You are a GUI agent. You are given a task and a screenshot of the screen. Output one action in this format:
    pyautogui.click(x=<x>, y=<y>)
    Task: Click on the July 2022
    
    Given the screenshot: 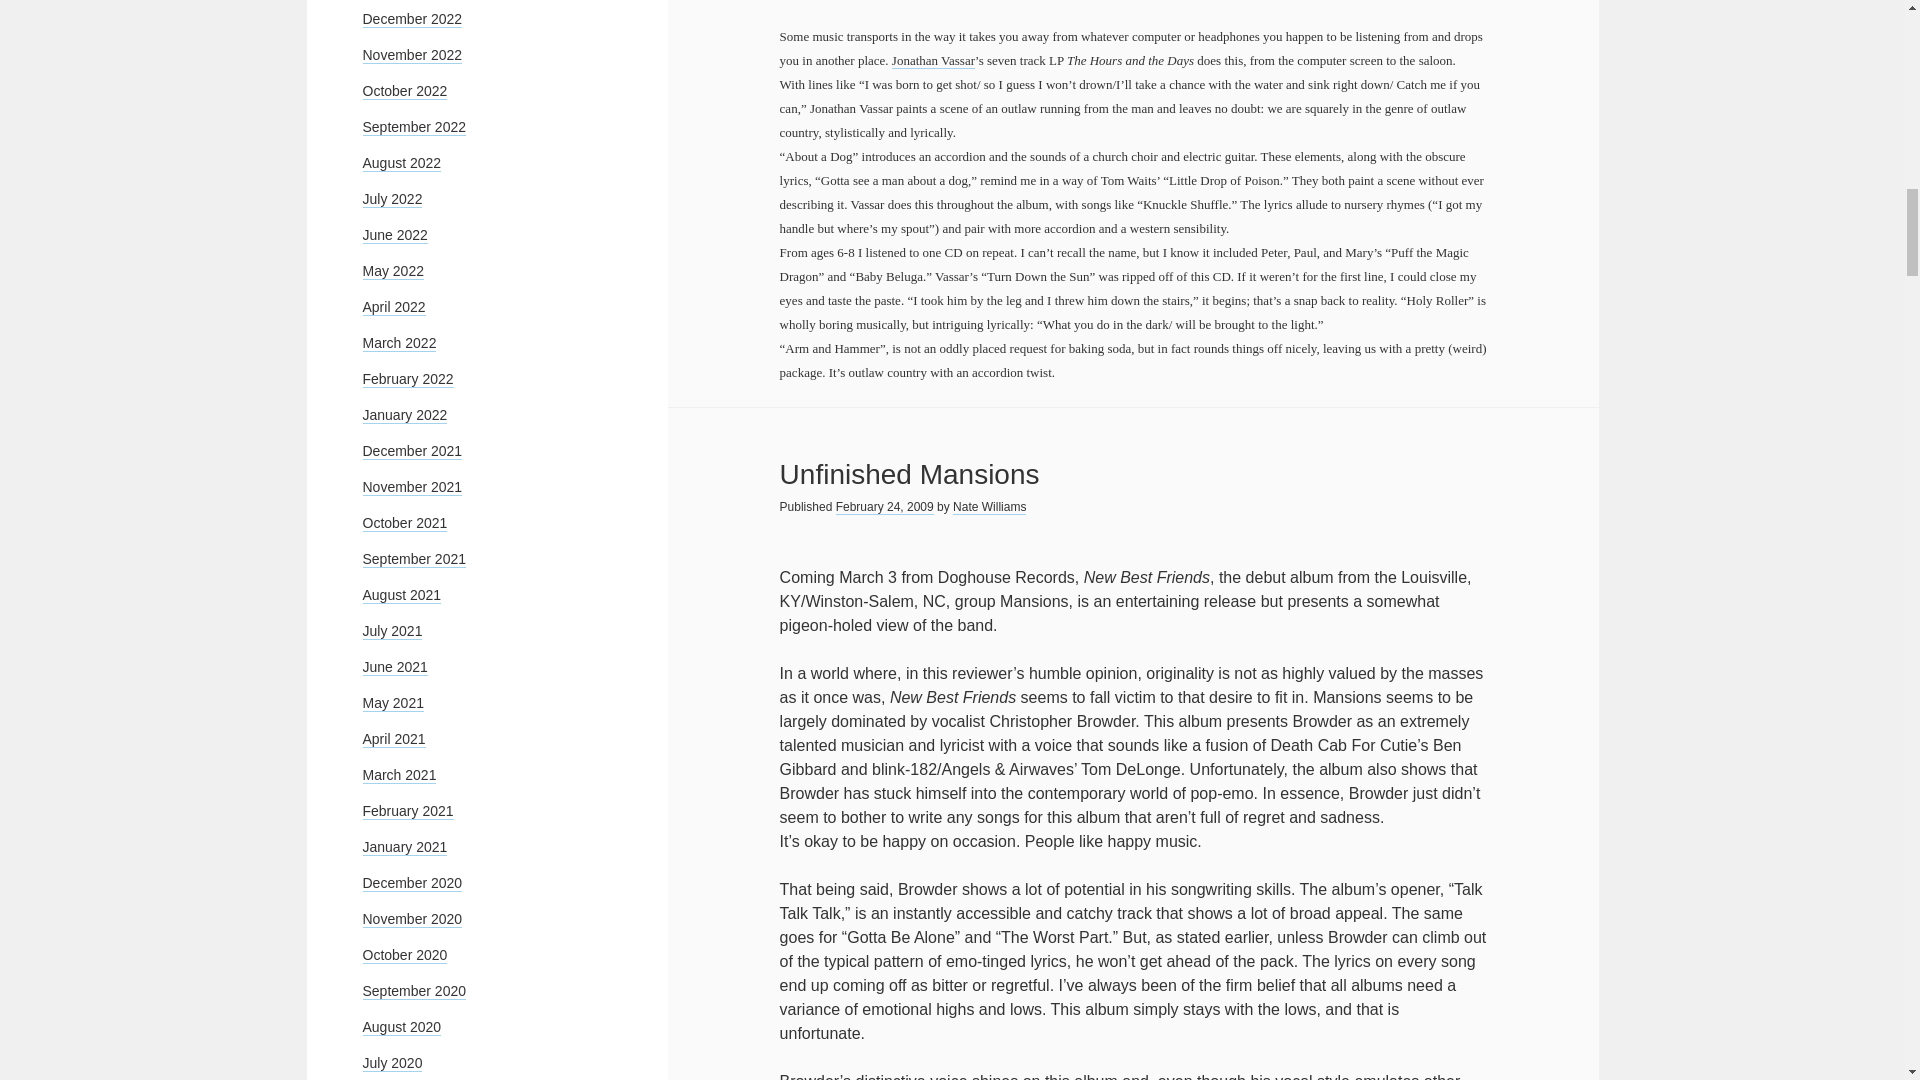 What is the action you would take?
    pyautogui.click(x=392, y=200)
    